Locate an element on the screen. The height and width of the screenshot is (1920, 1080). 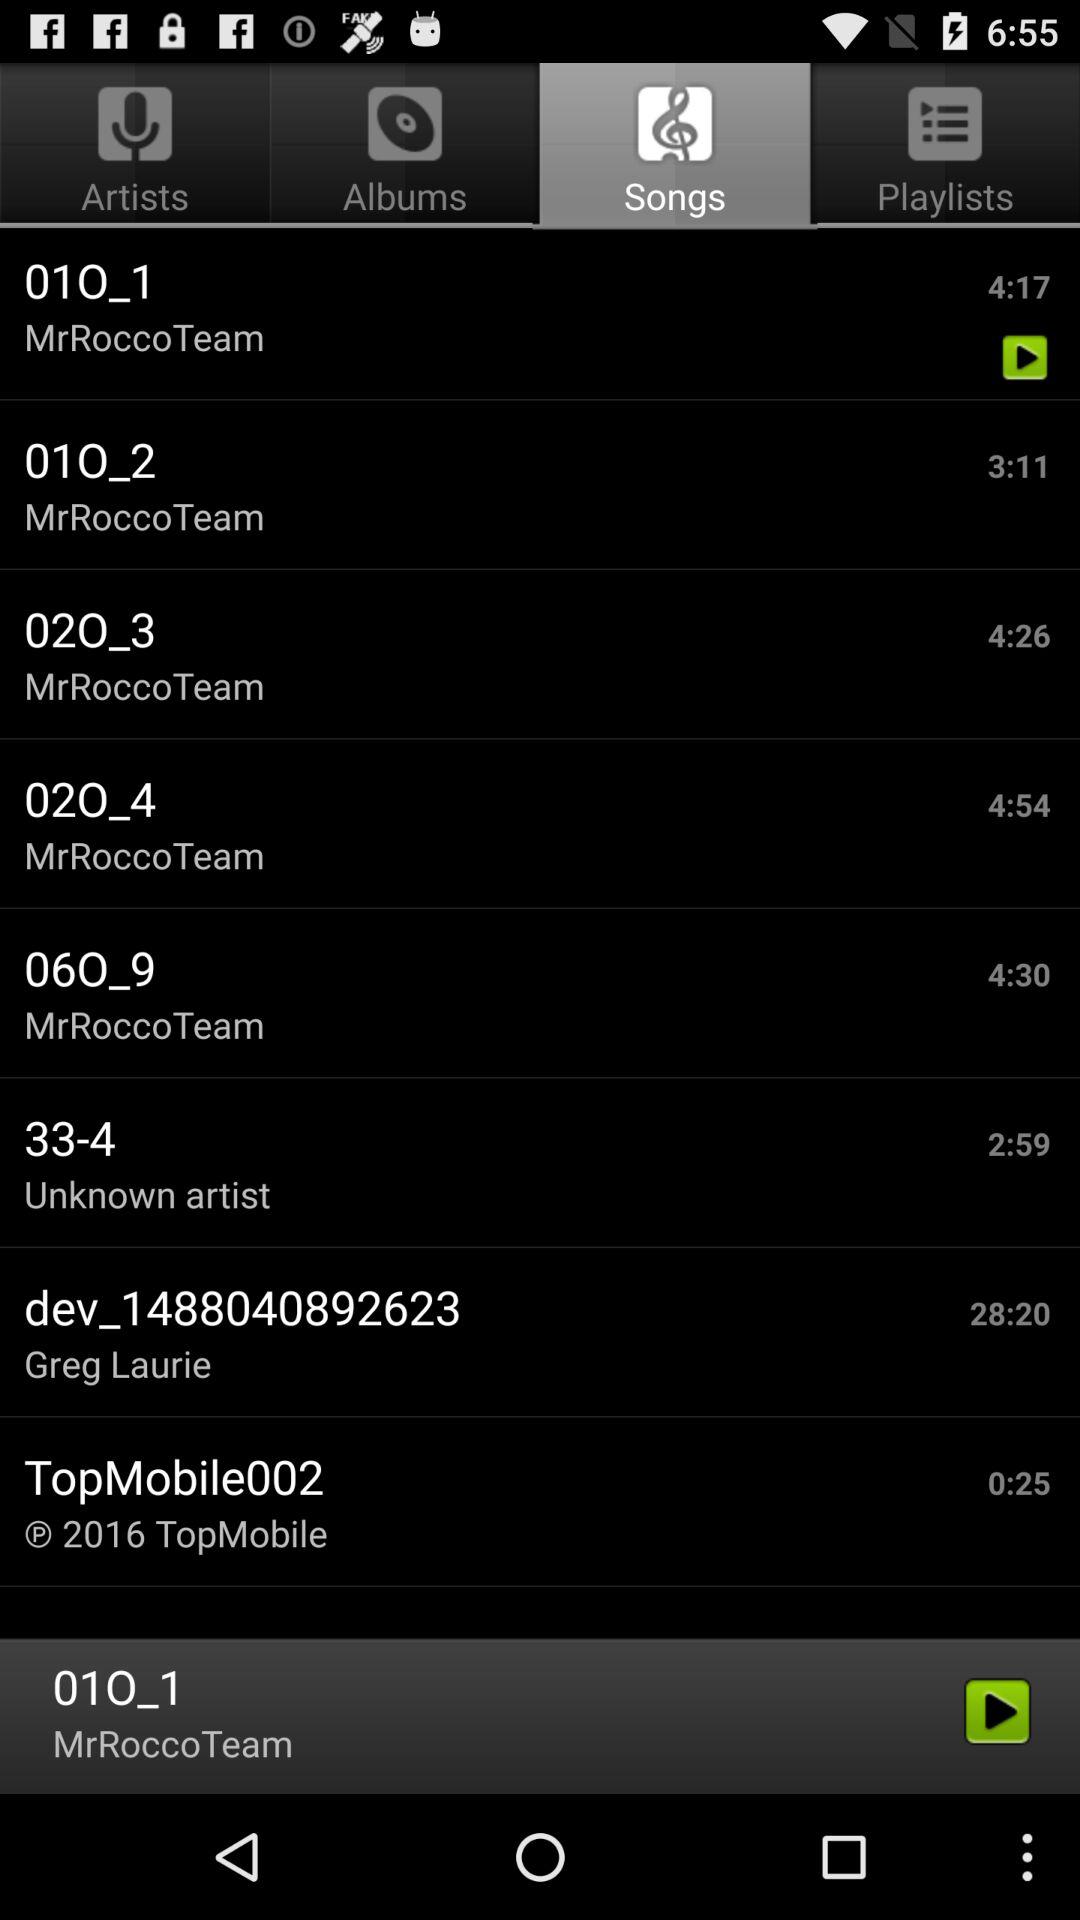
press artists is located at coordinates (138, 146).